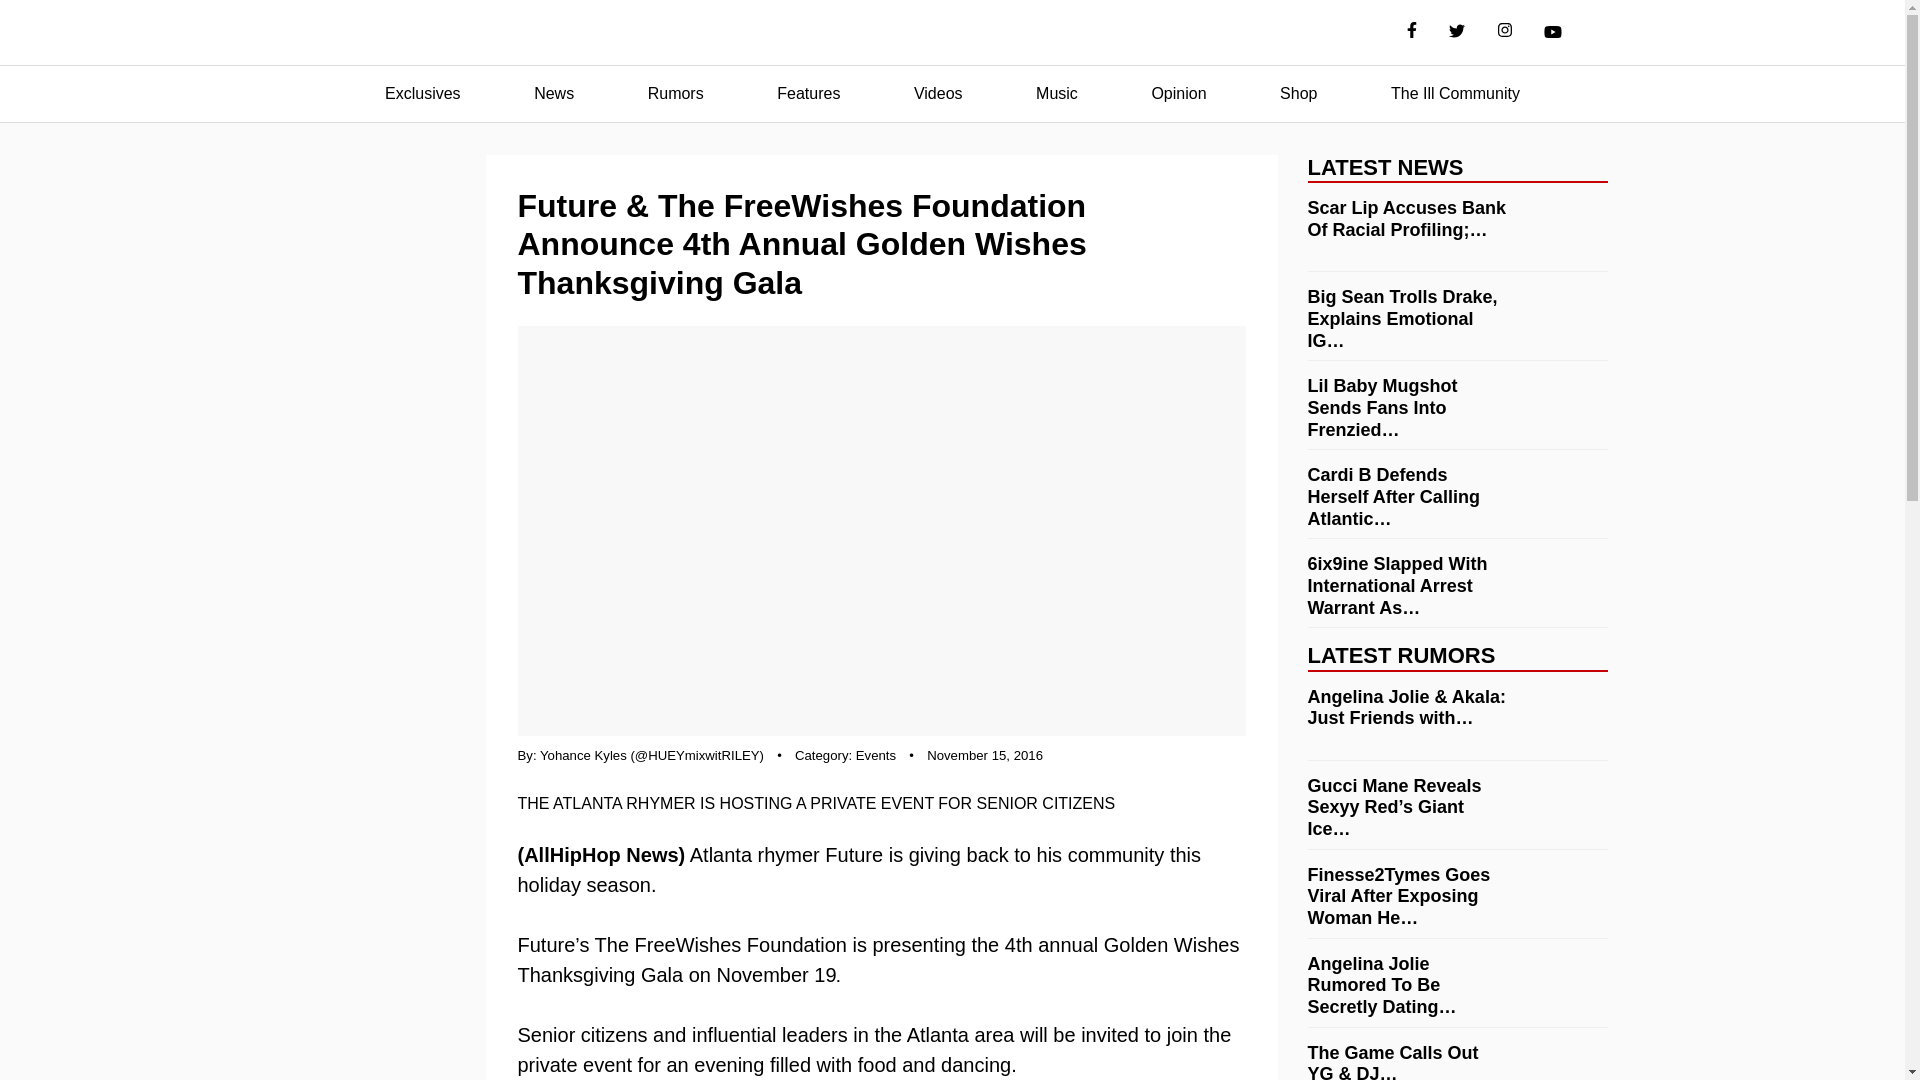 This screenshot has height=1080, width=1920. What do you see at coordinates (1056, 94) in the screenshot?
I see `Music` at bounding box center [1056, 94].